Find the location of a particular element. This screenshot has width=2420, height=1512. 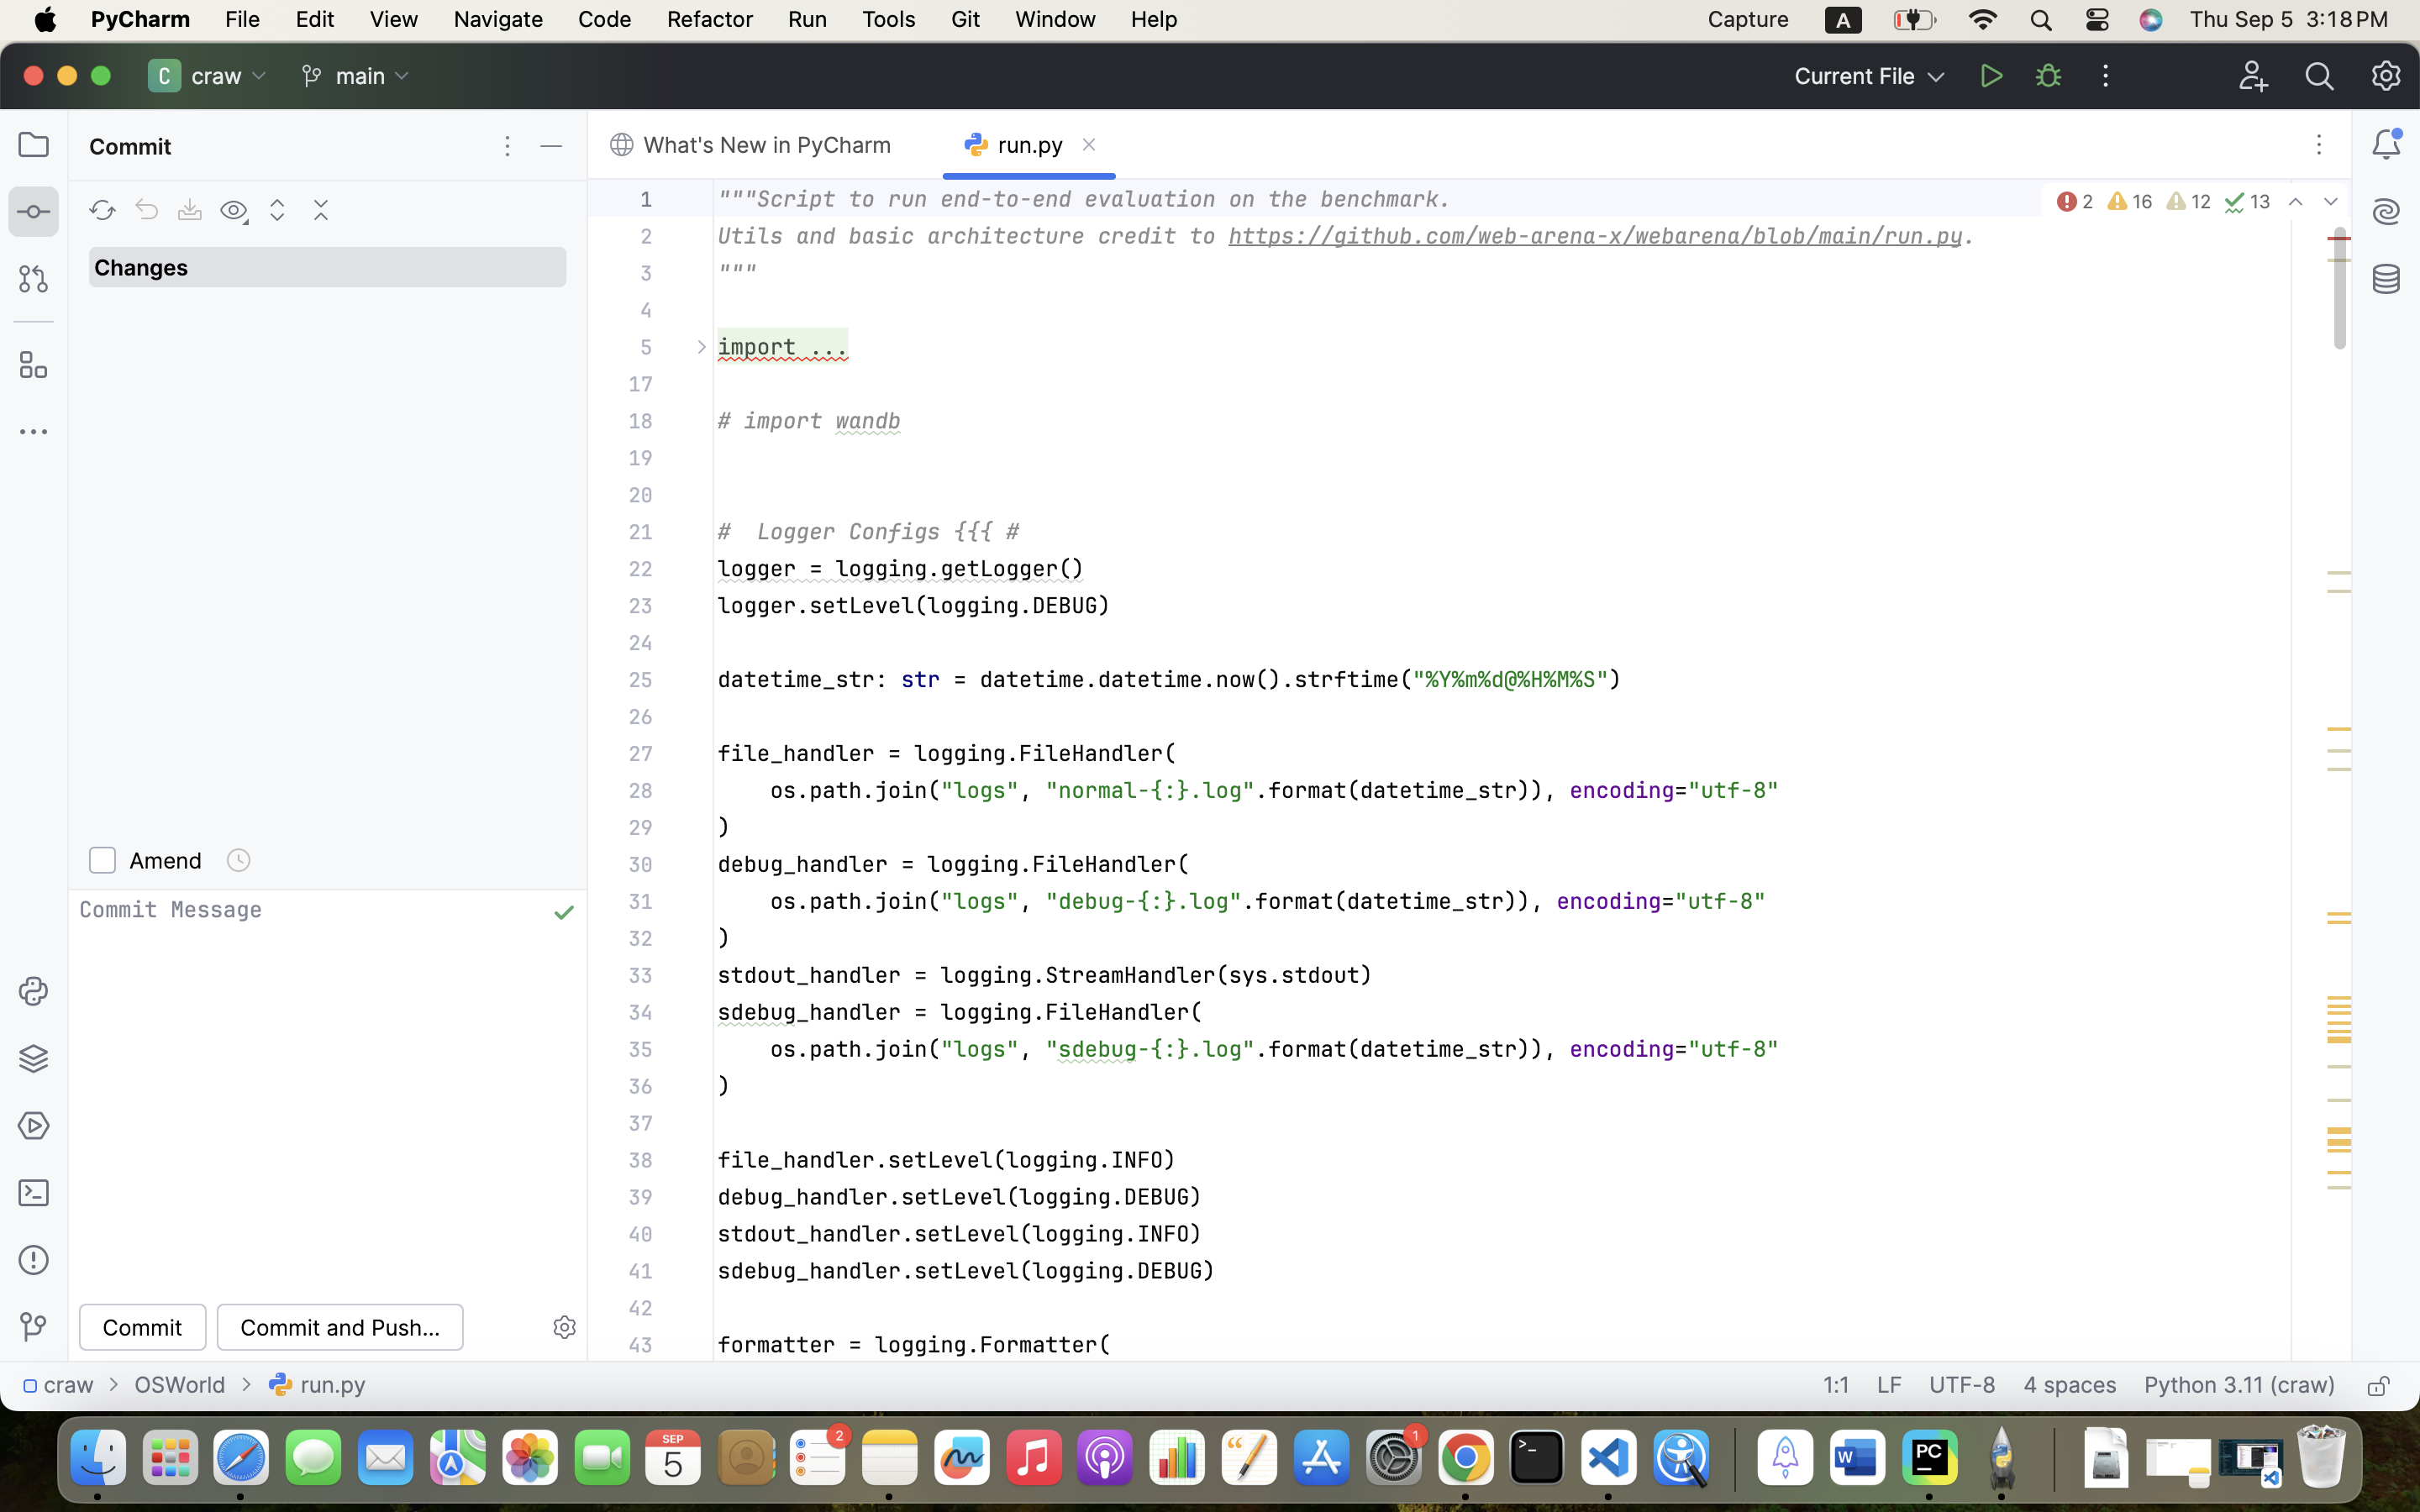

4 spaces is located at coordinates (2070, 1387).